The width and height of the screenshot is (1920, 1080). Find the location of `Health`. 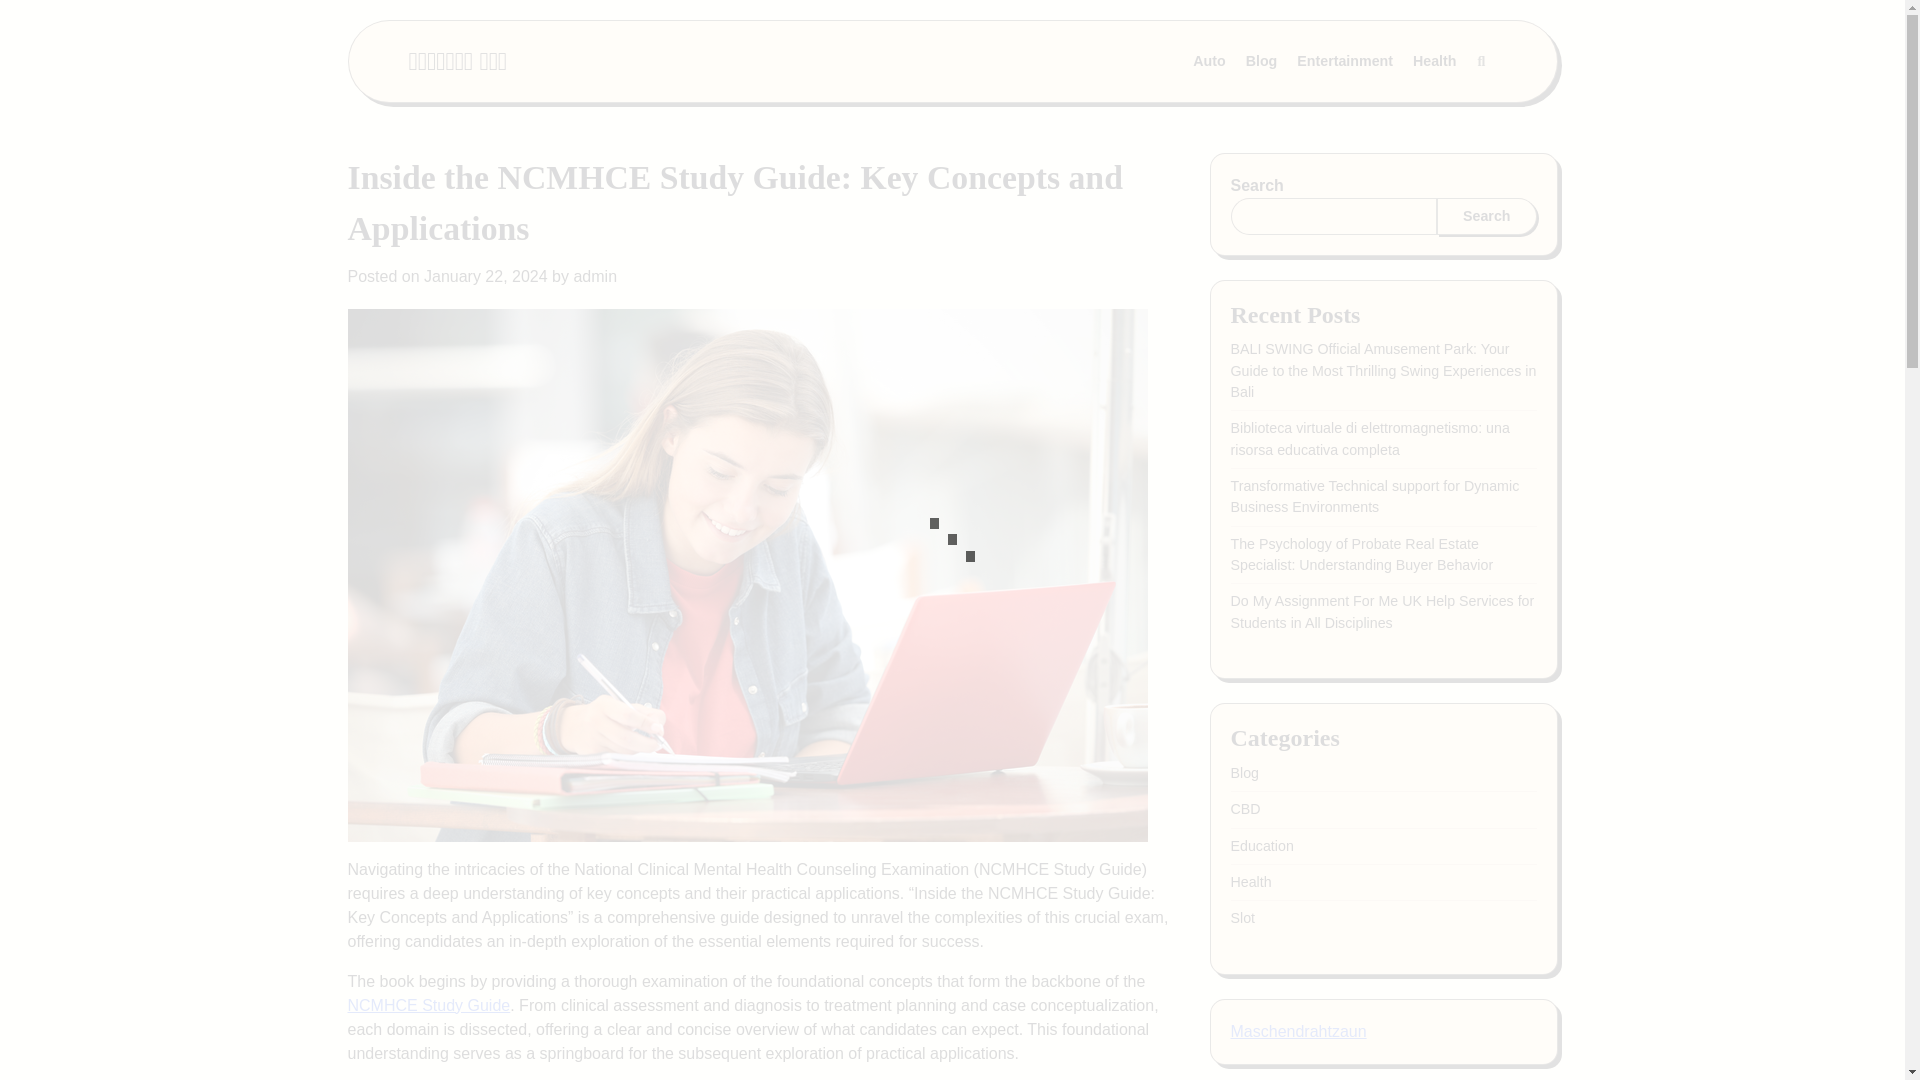

Health is located at coordinates (1434, 62).